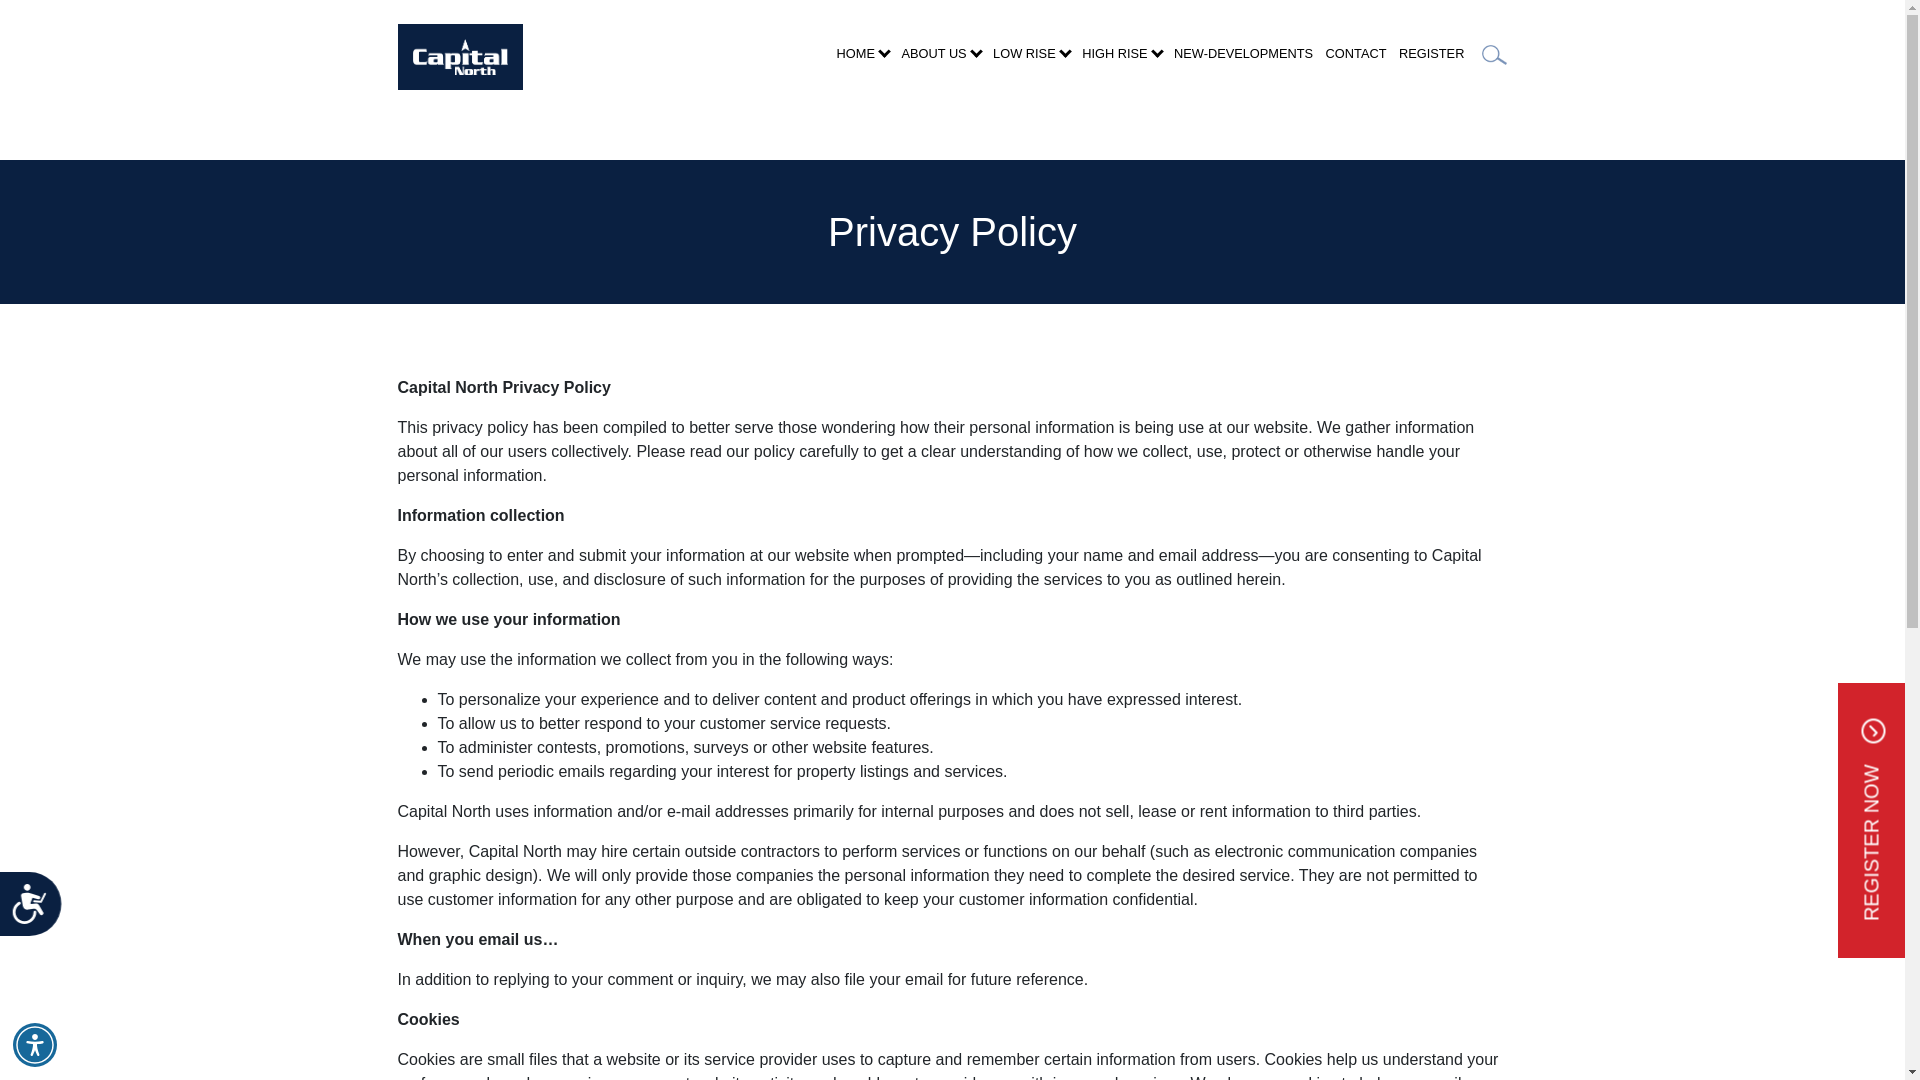 This screenshot has width=1920, height=1080. What do you see at coordinates (1432, 53) in the screenshot?
I see `REGISTER` at bounding box center [1432, 53].